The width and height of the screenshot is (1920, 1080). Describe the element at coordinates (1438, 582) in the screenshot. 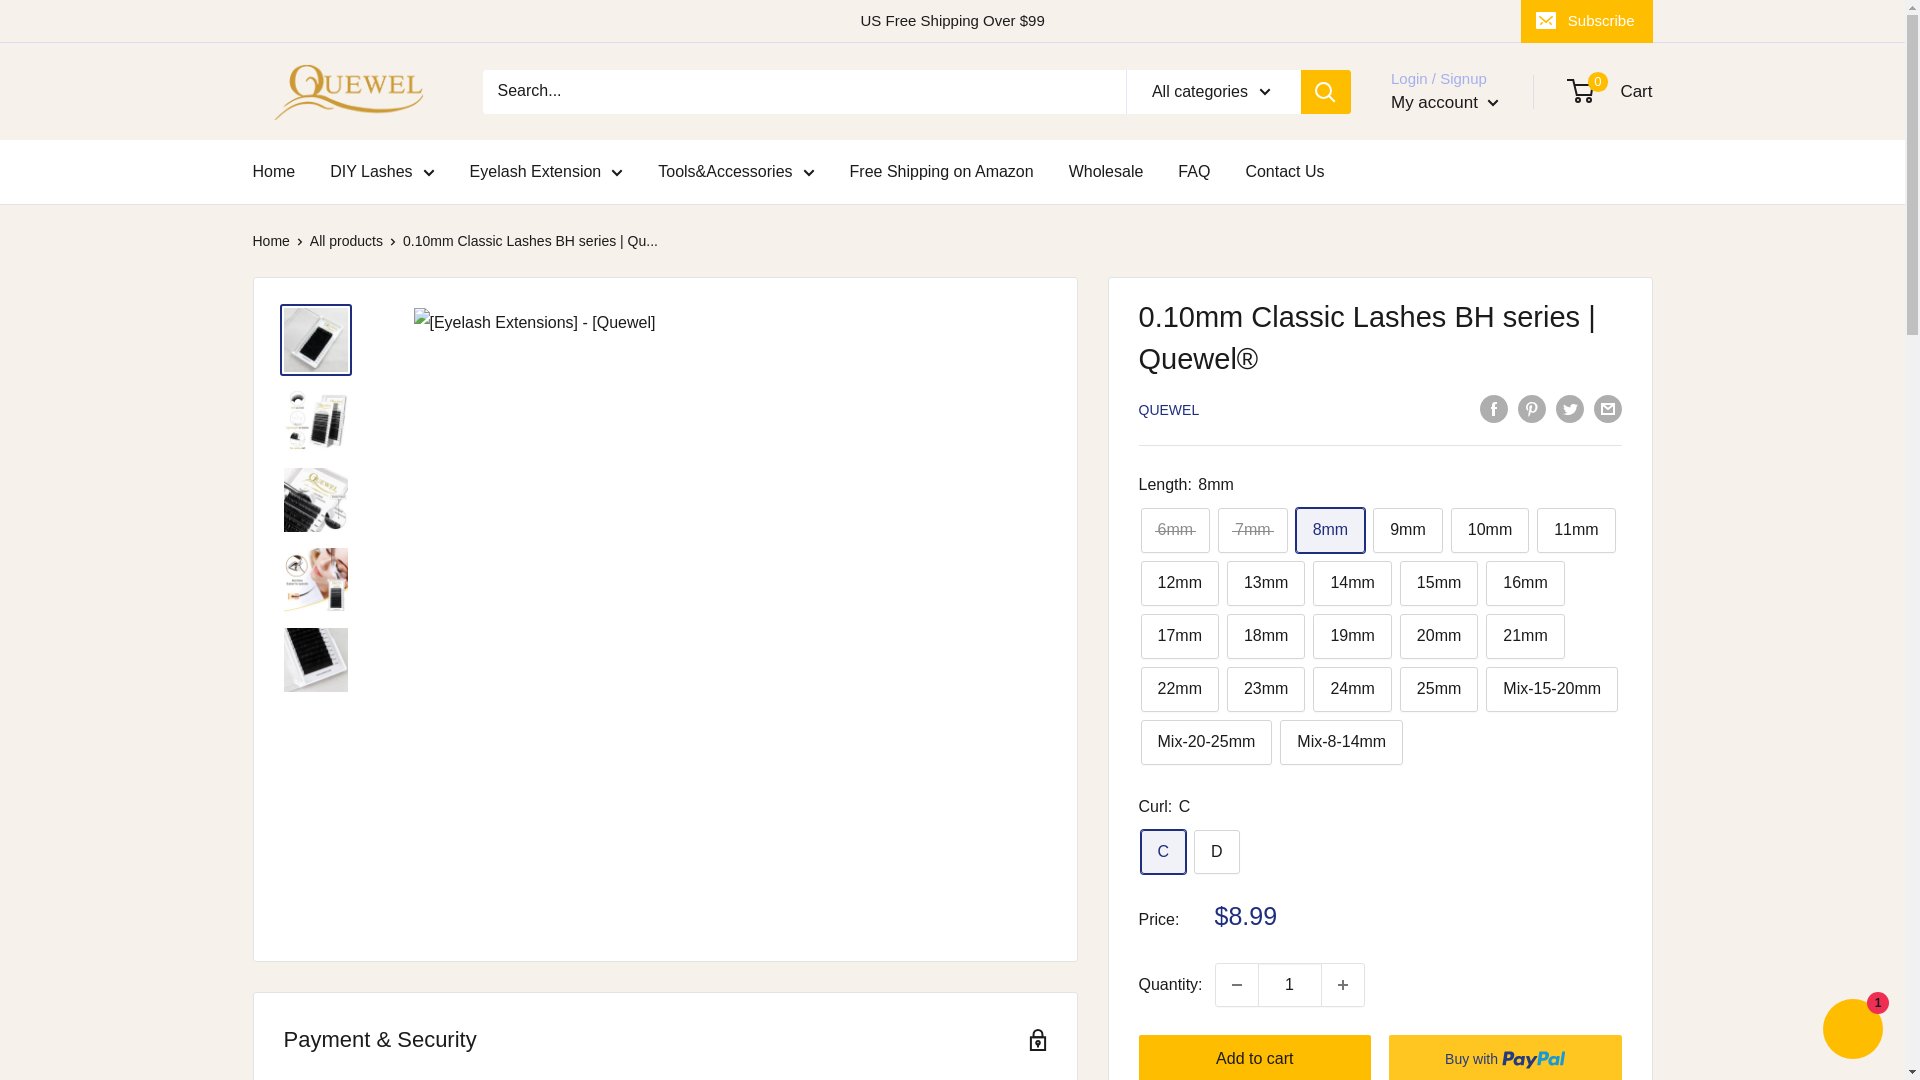

I see `15mm` at that location.